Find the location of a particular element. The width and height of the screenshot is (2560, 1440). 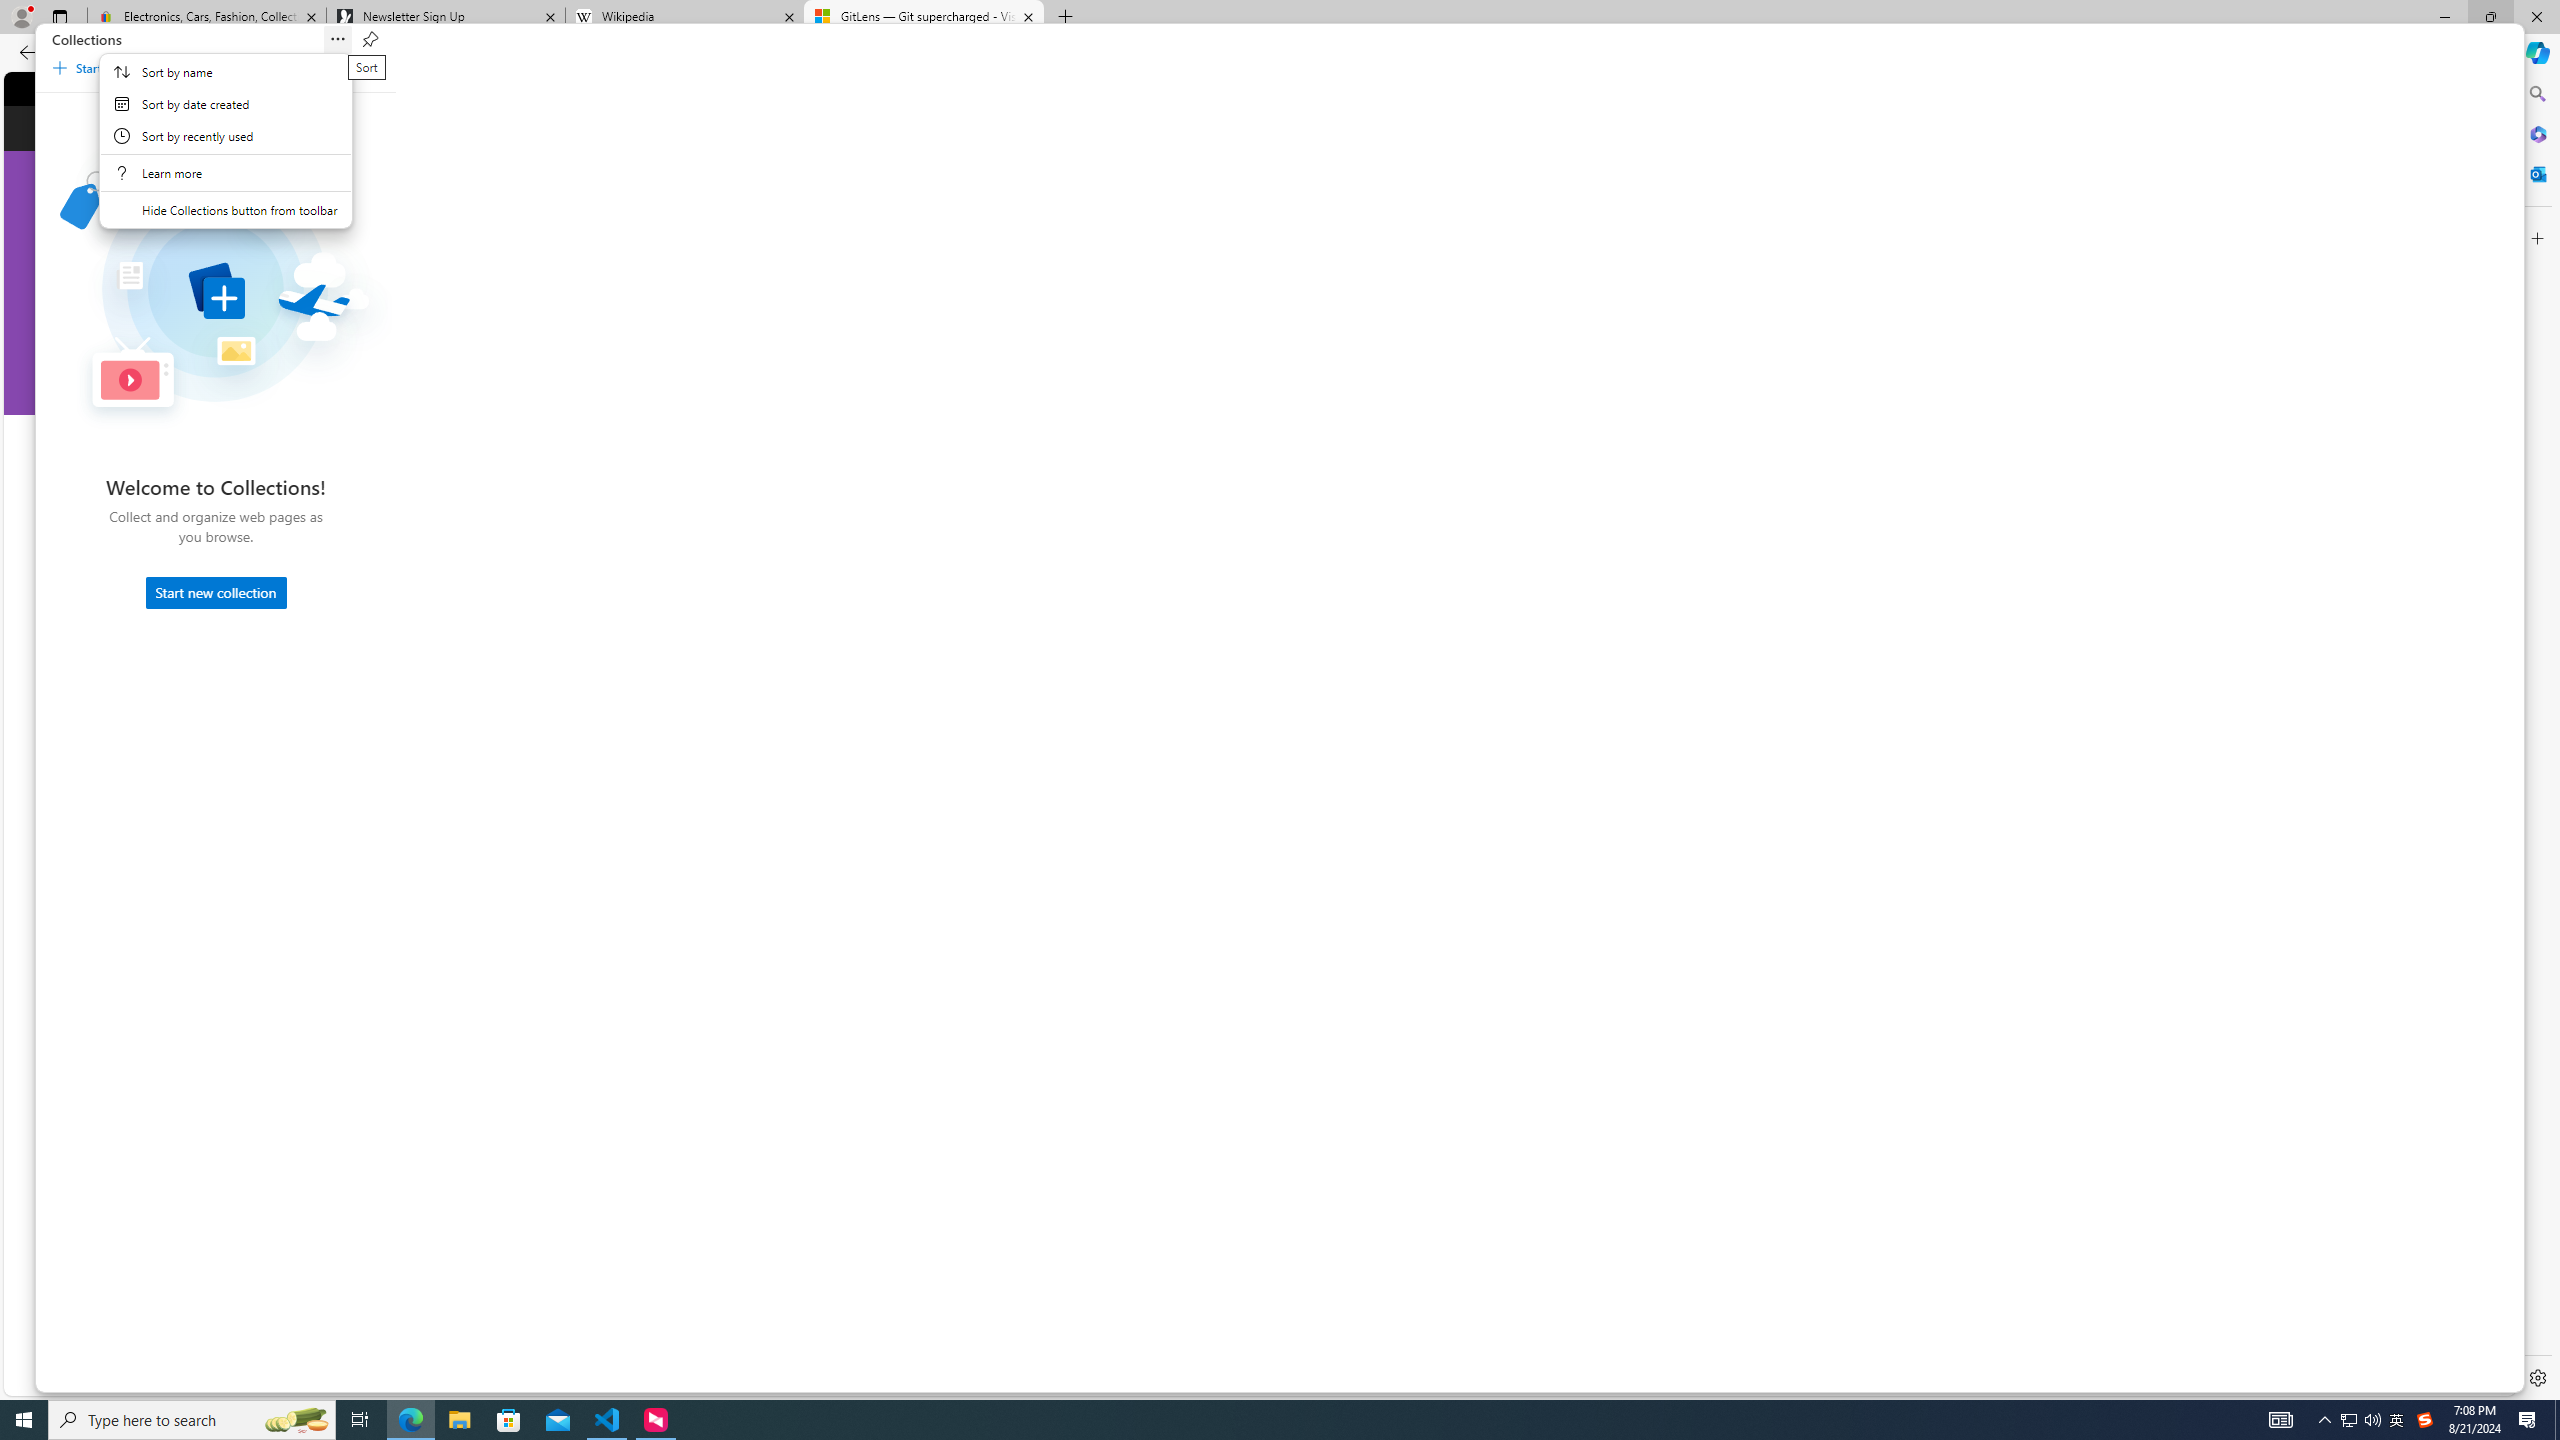

Sort by date created is located at coordinates (226, 103).